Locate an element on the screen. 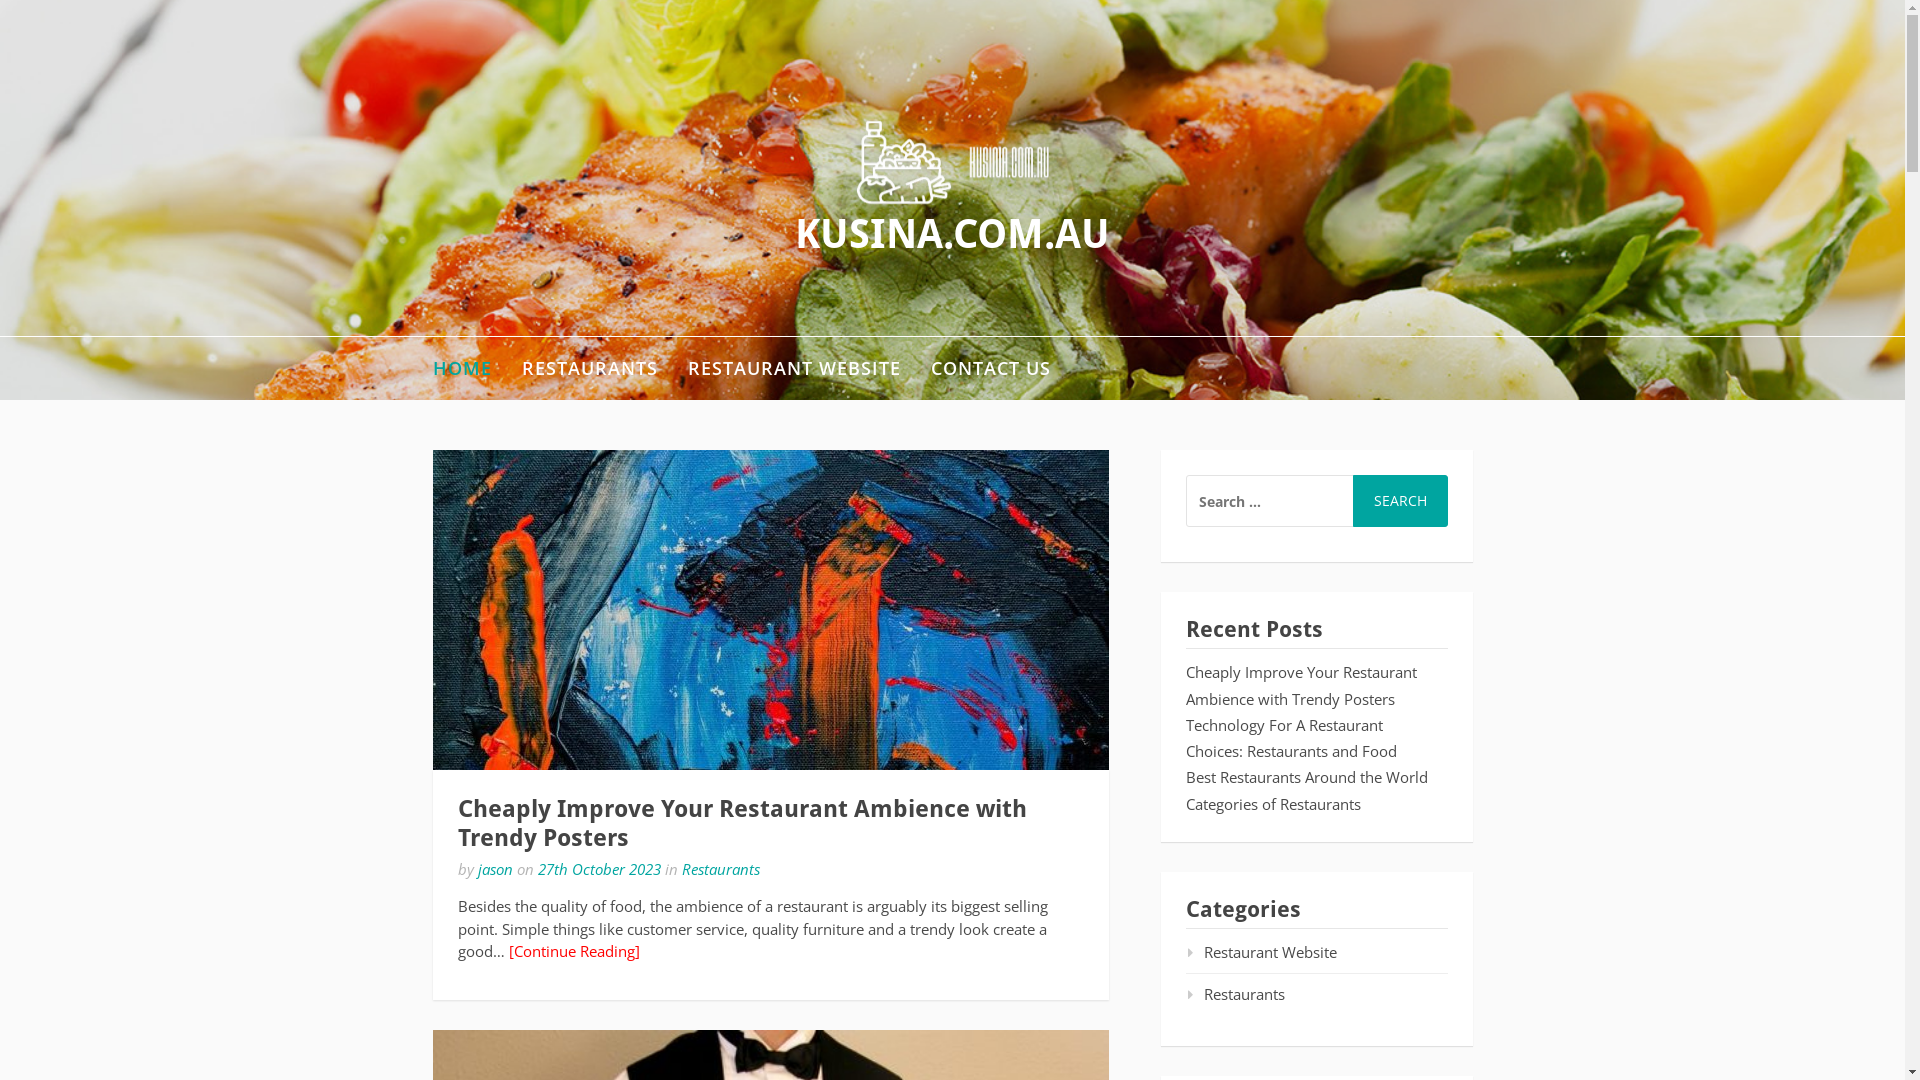 Image resolution: width=1920 pixels, height=1080 pixels. Skip to content is located at coordinates (0, 0).